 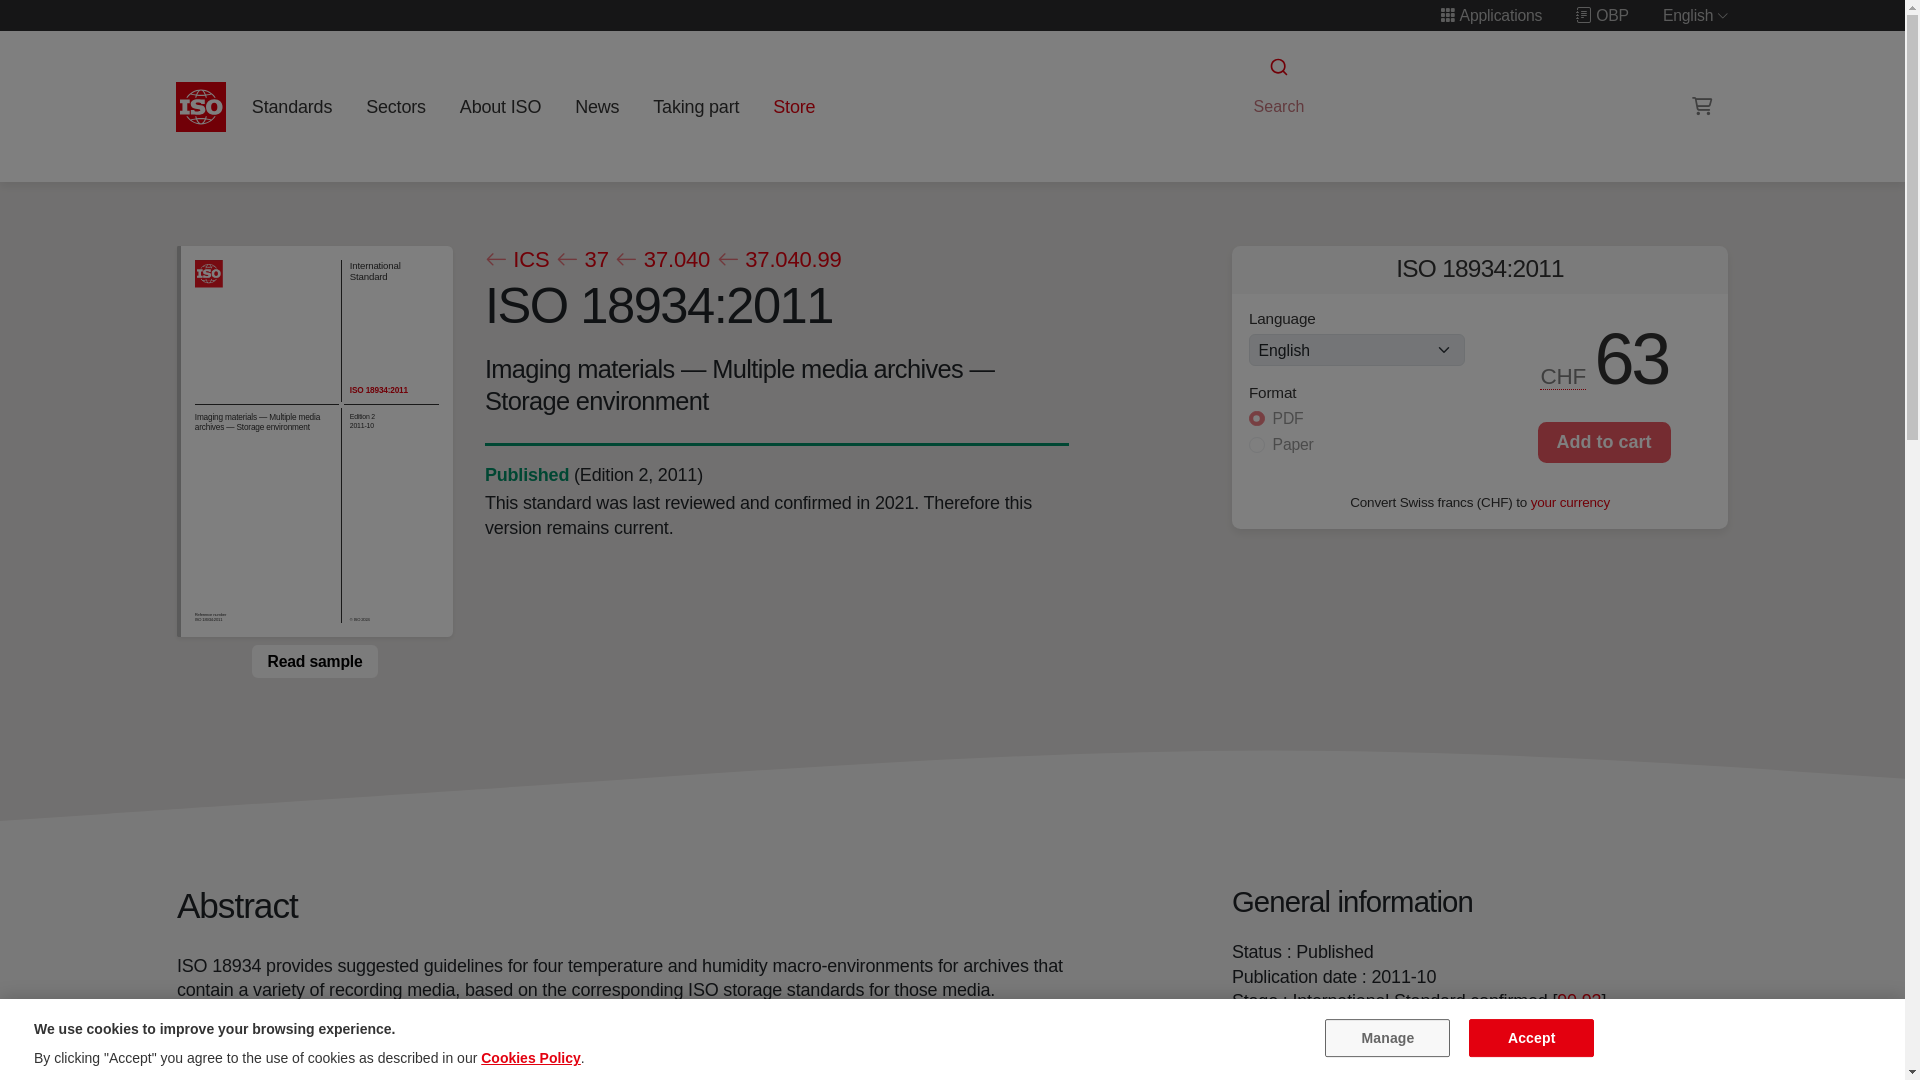 What do you see at coordinates (526, 474) in the screenshot?
I see `Life cycle` at bounding box center [526, 474].